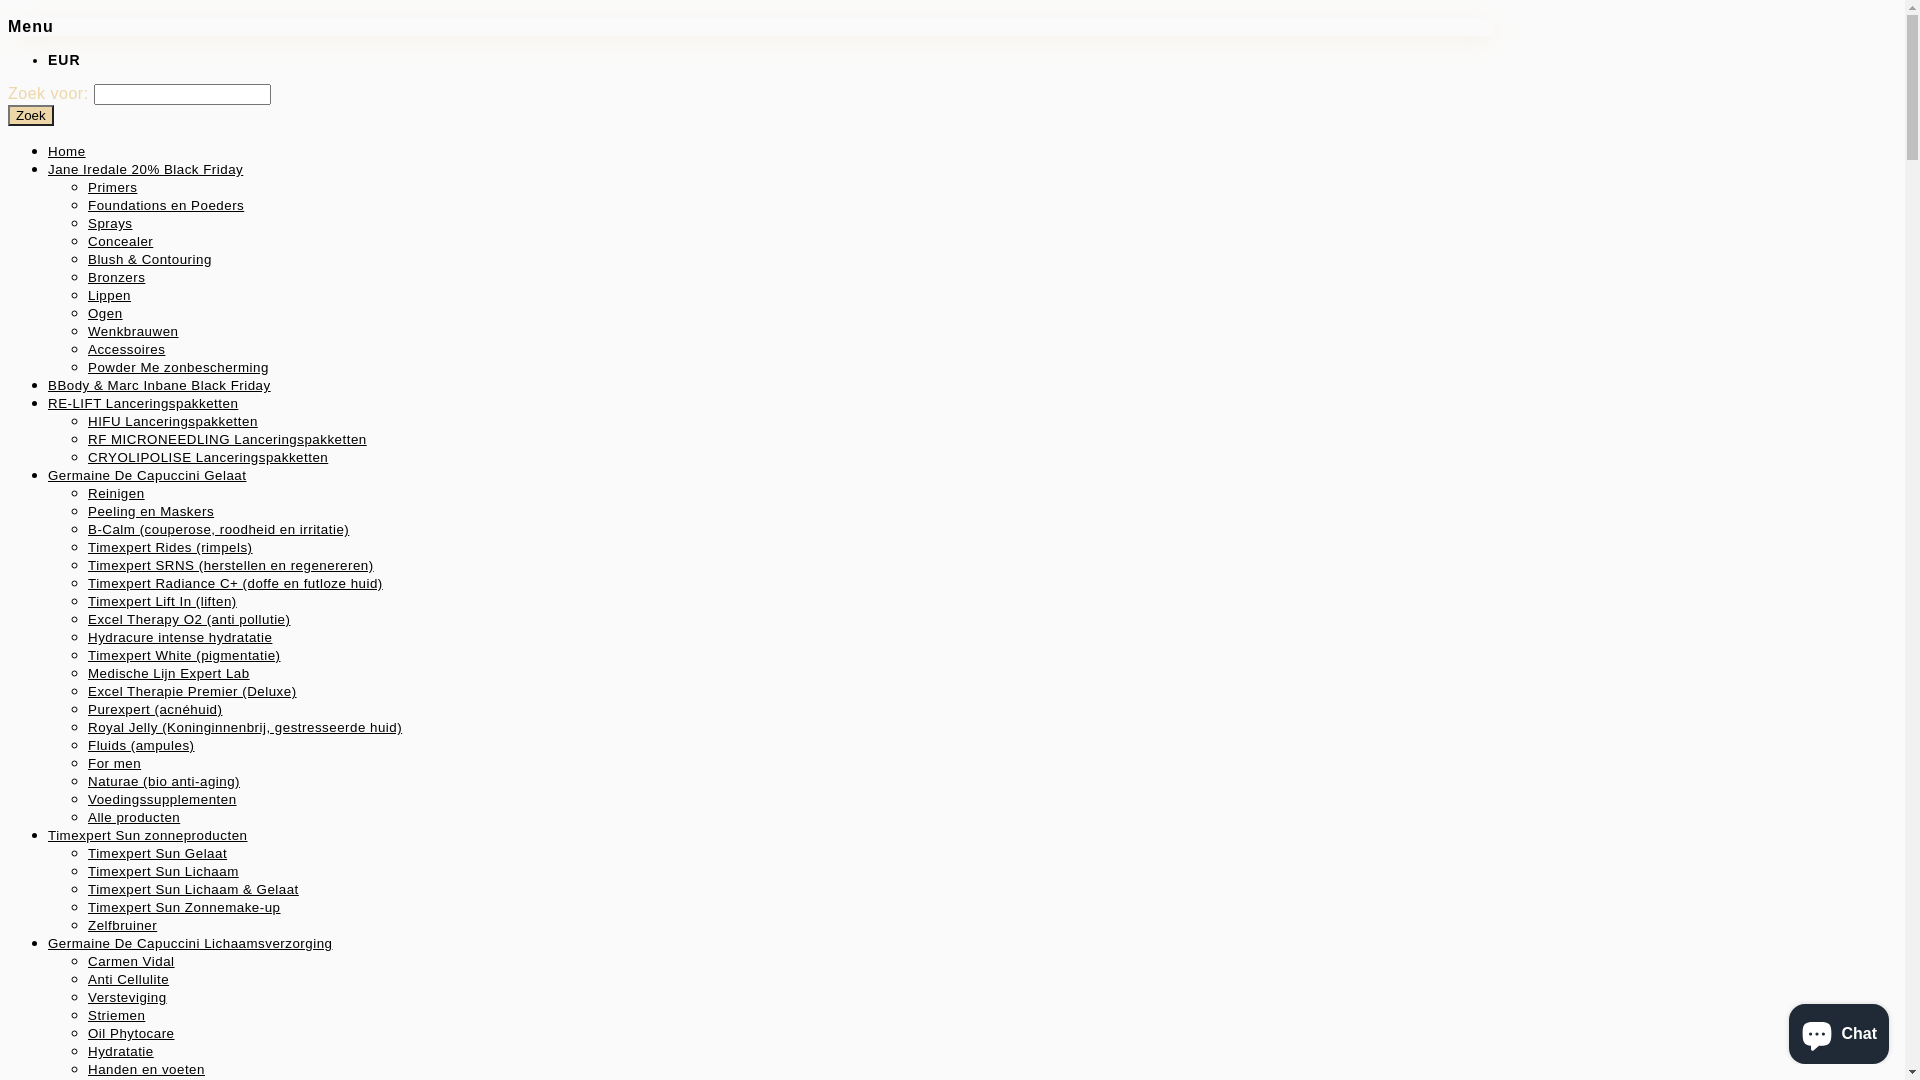  What do you see at coordinates (146, 1068) in the screenshot?
I see `Handen en voeten` at bounding box center [146, 1068].